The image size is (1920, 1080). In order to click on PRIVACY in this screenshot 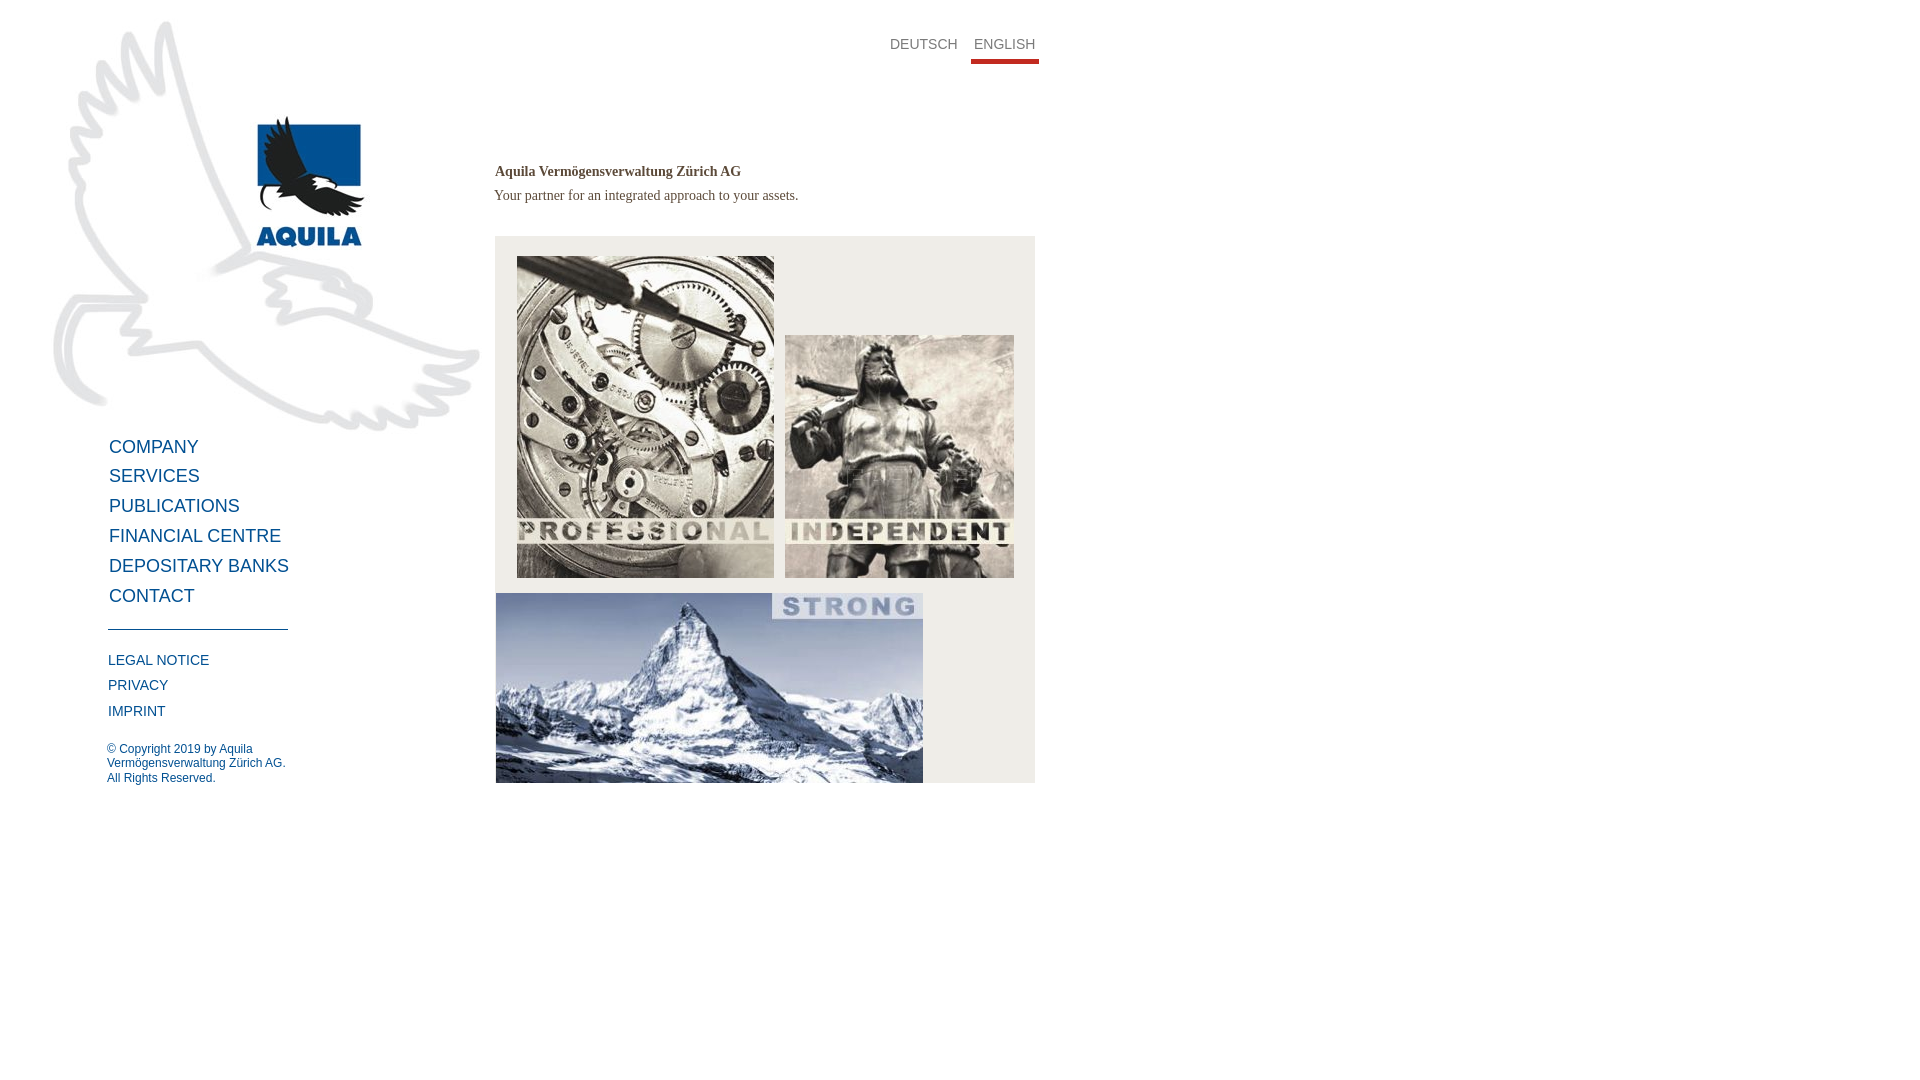, I will do `click(190, 685)`.